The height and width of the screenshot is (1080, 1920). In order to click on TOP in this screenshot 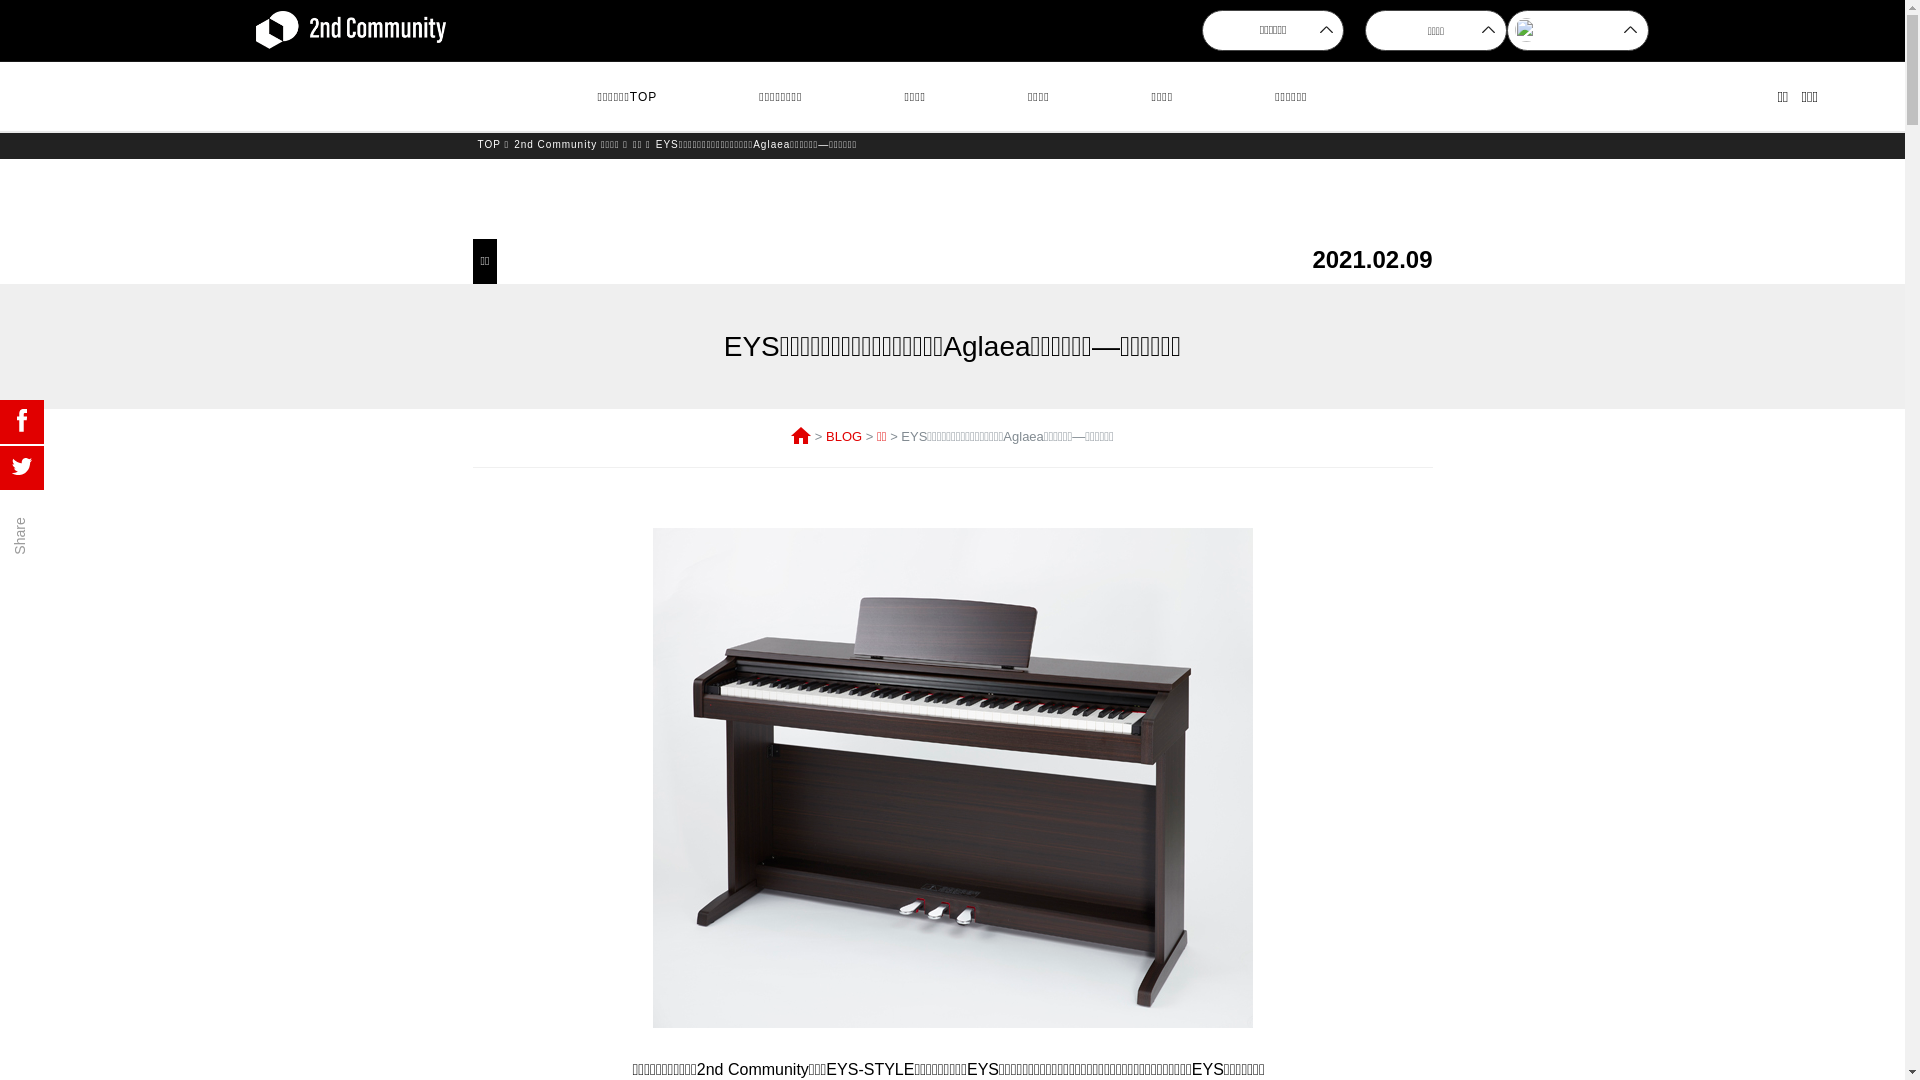, I will do `click(490, 144)`.